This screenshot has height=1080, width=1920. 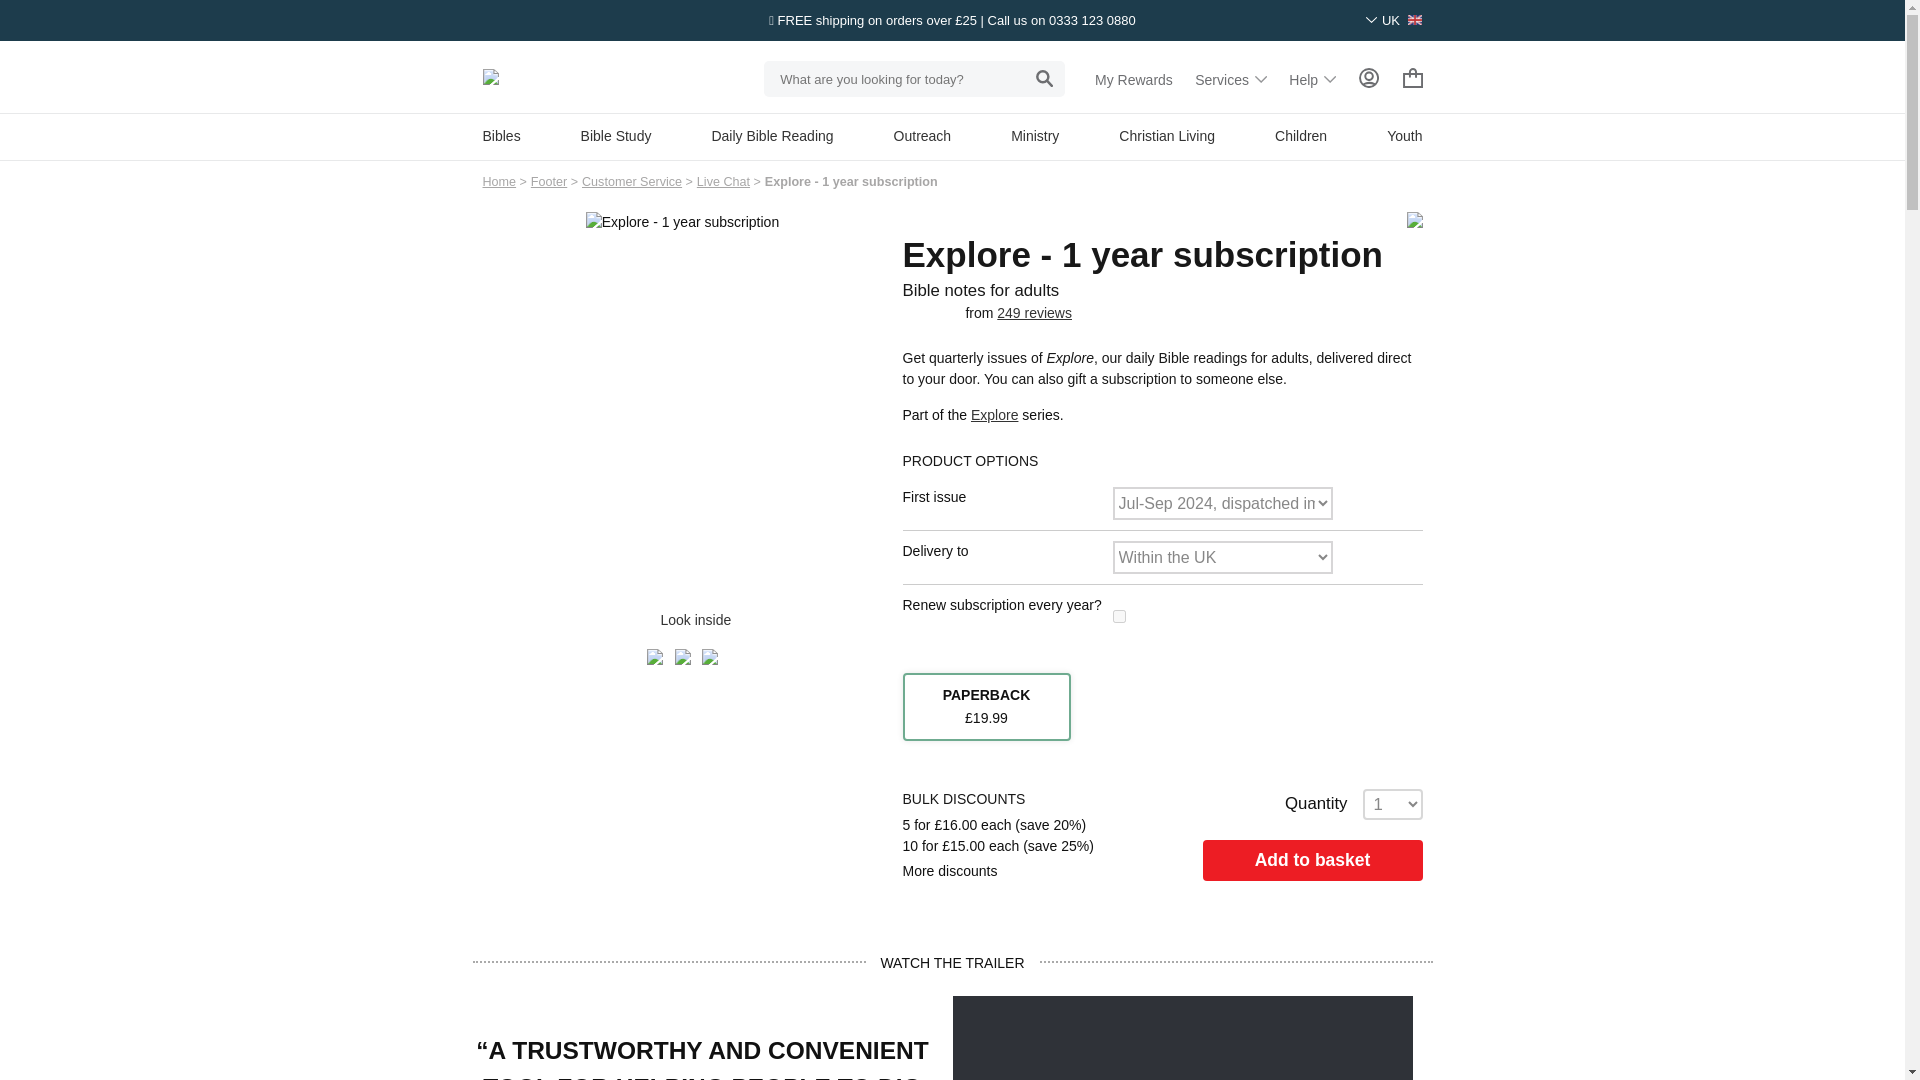 I want to click on Bibles, so click(x=500, y=136).